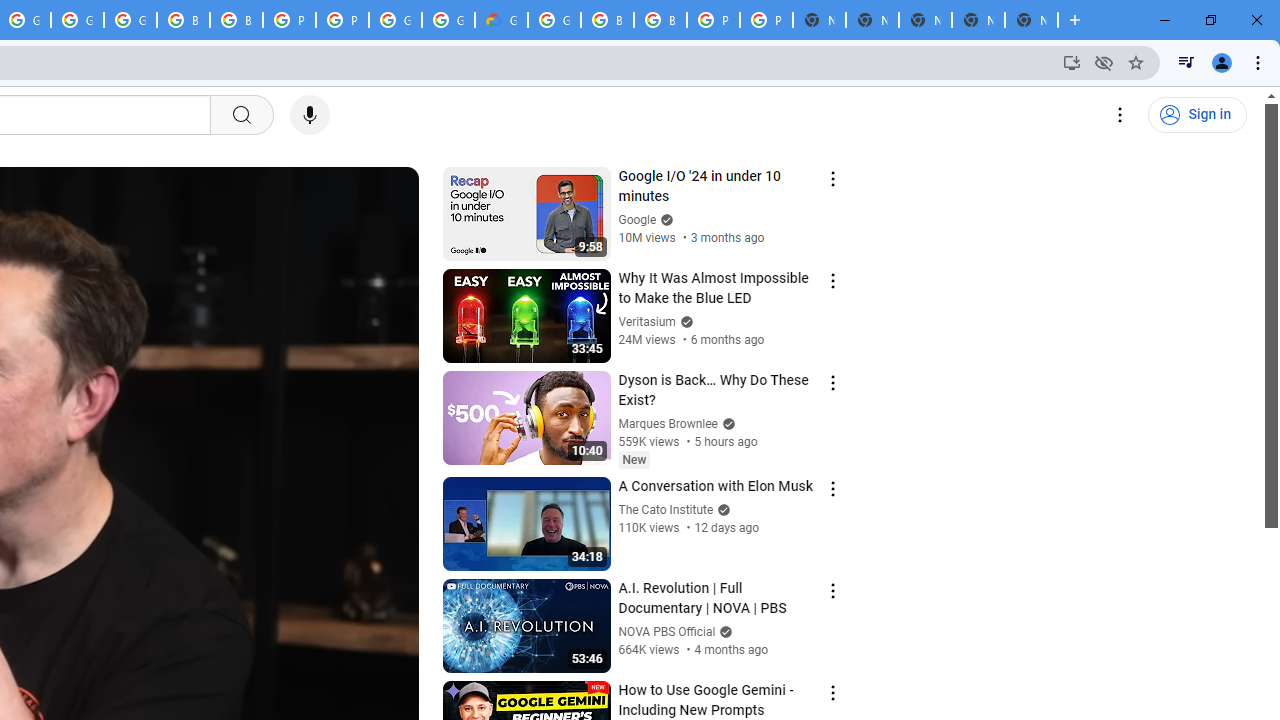 Image resolution: width=1280 pixels, height=720 pixels. I want to click on Search with your voice, so click(310, 115).